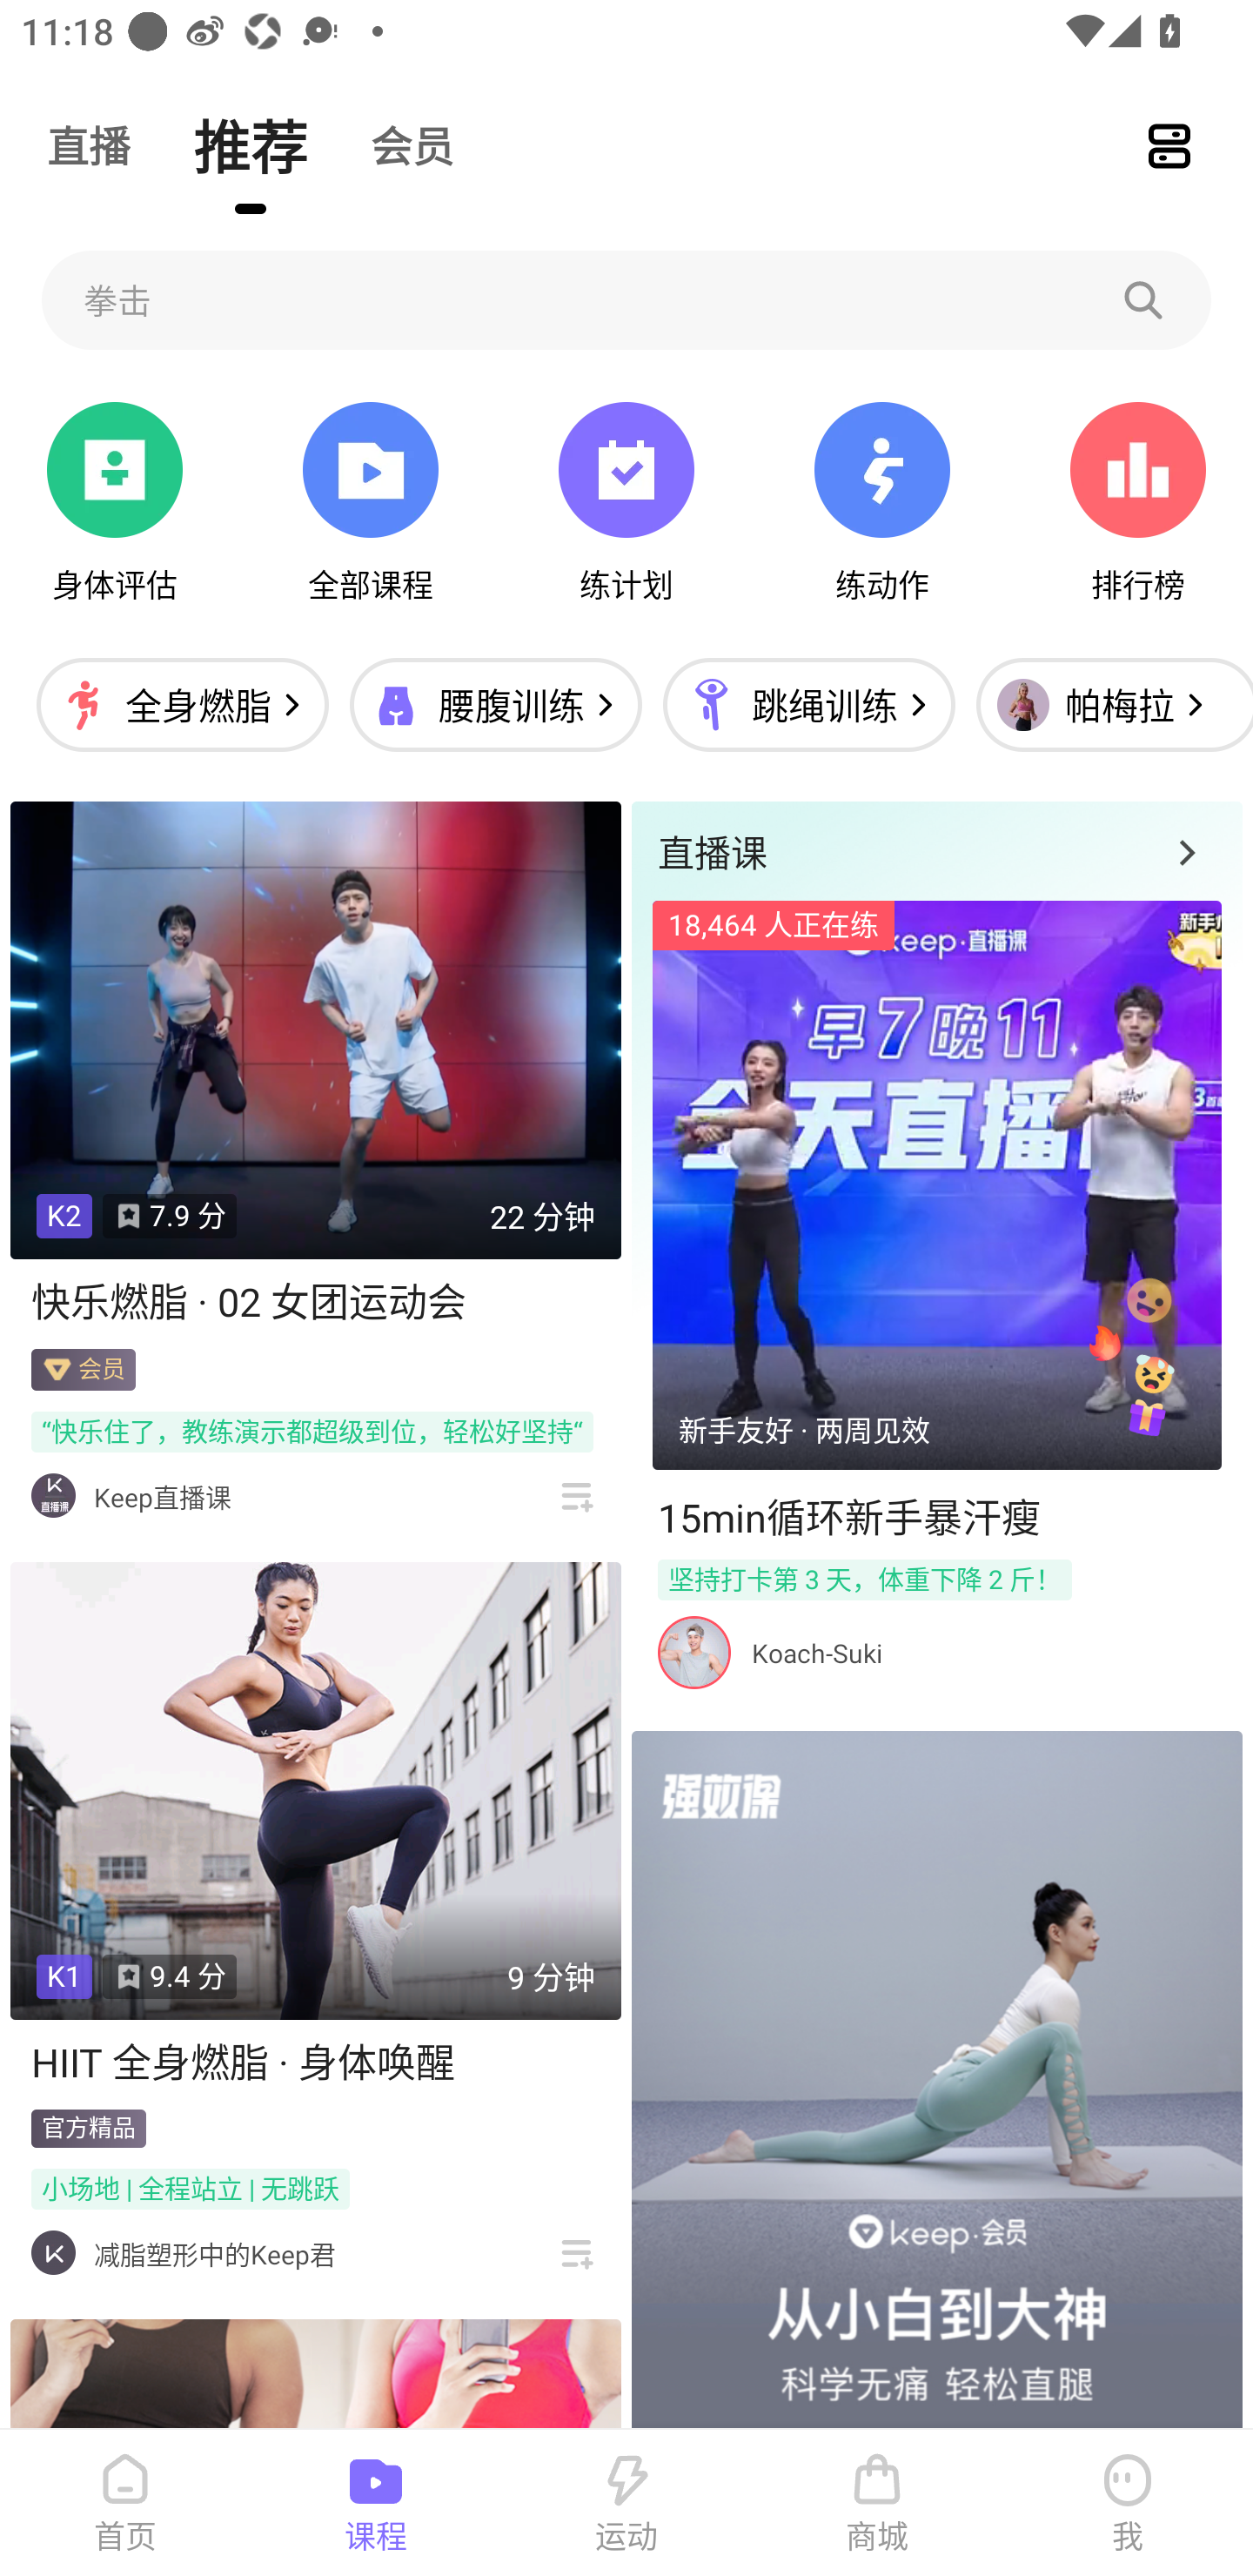  What do you see at coordinates (115, 503) in the screenshot?
I see `身体评估` at bounding box center [115, 503].